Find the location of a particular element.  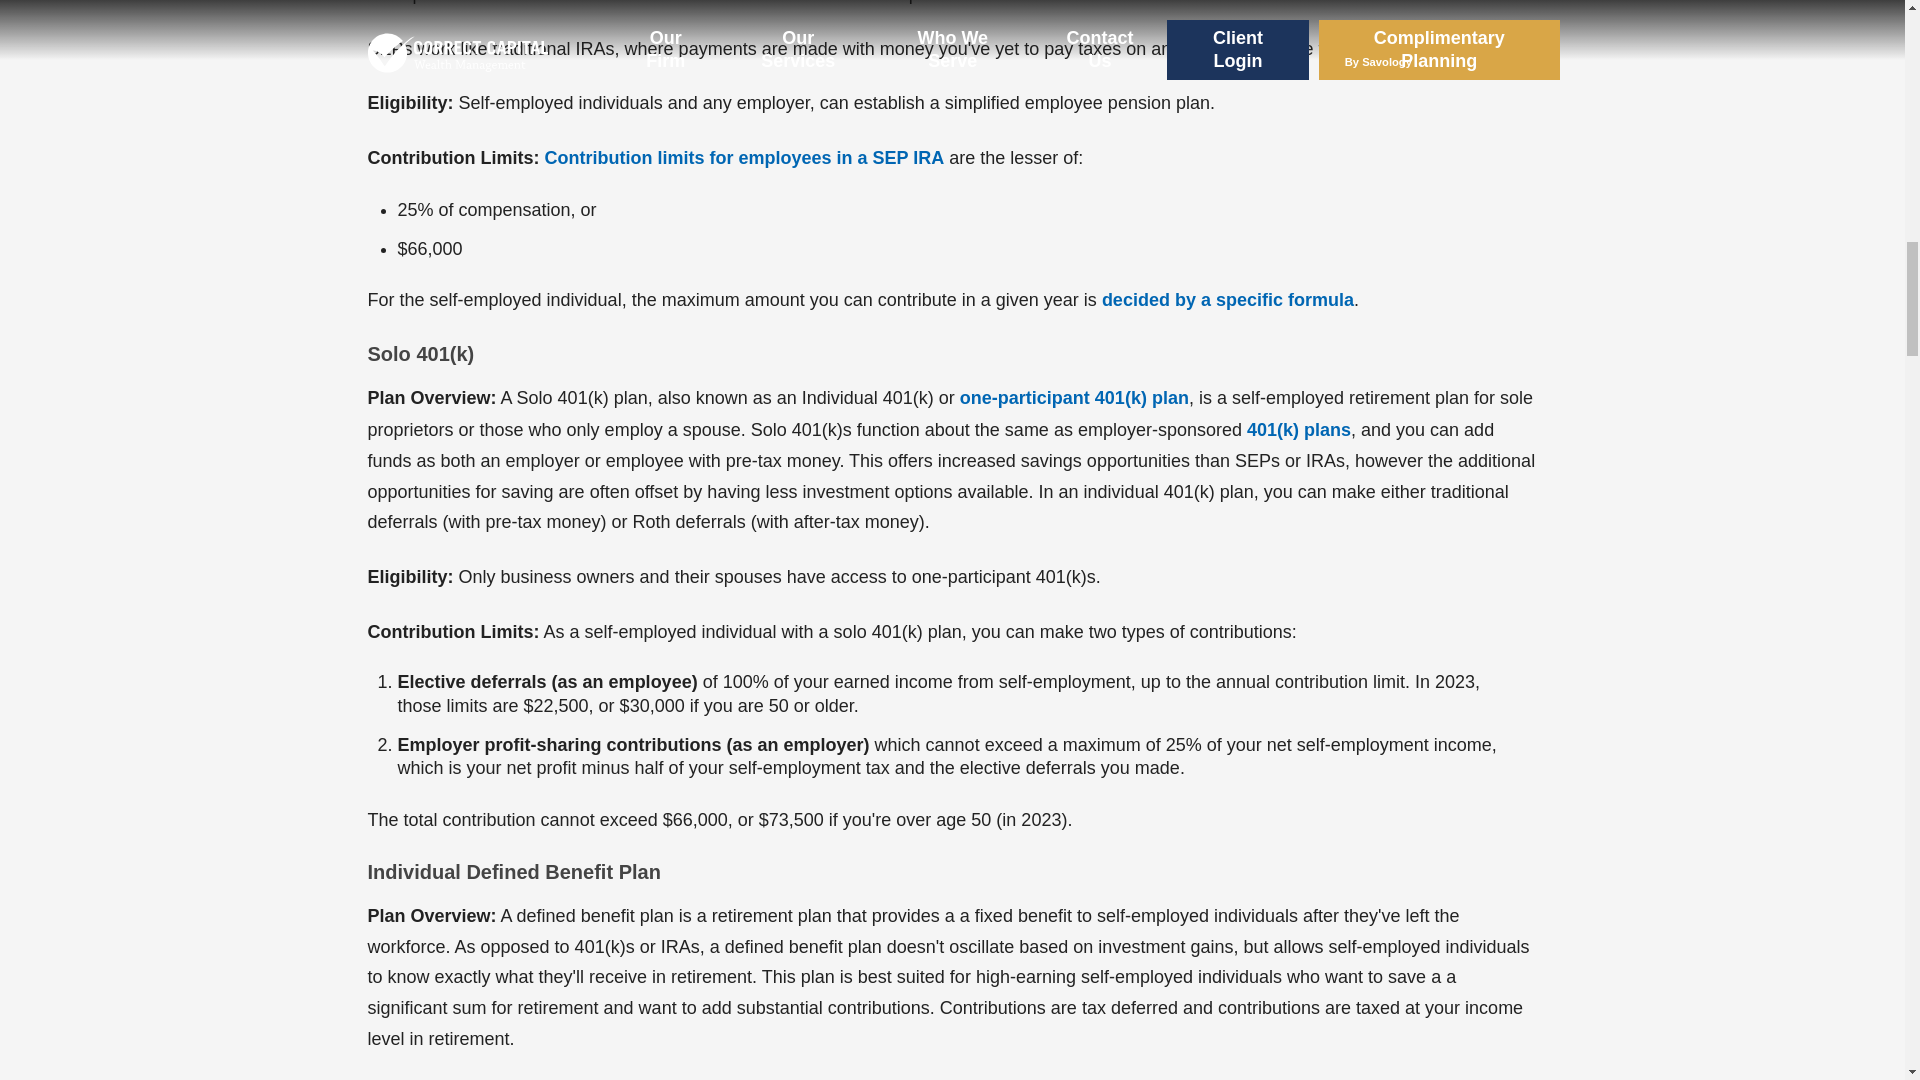

Contribution limits for employees in a SEP IRA is located at coordinates (744, 158).